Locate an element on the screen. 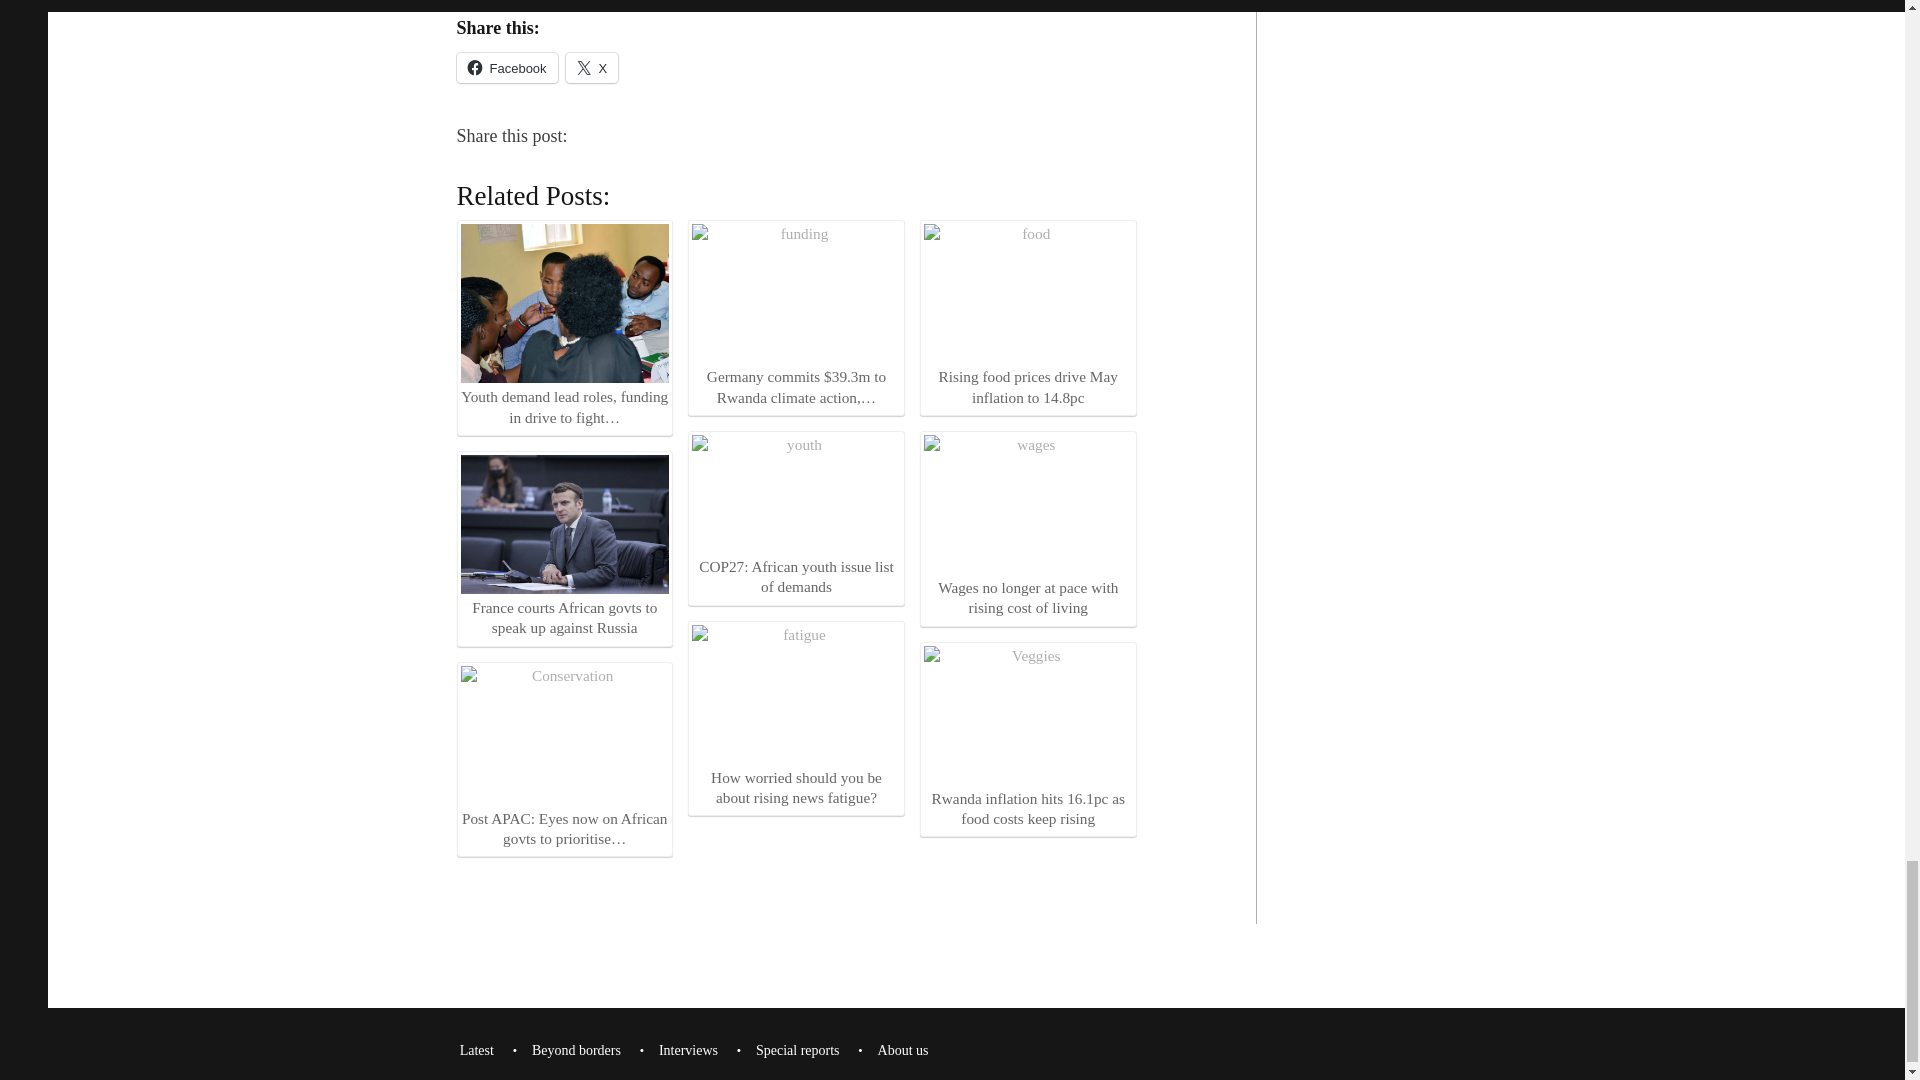  X is located at coordinates (592, 68).